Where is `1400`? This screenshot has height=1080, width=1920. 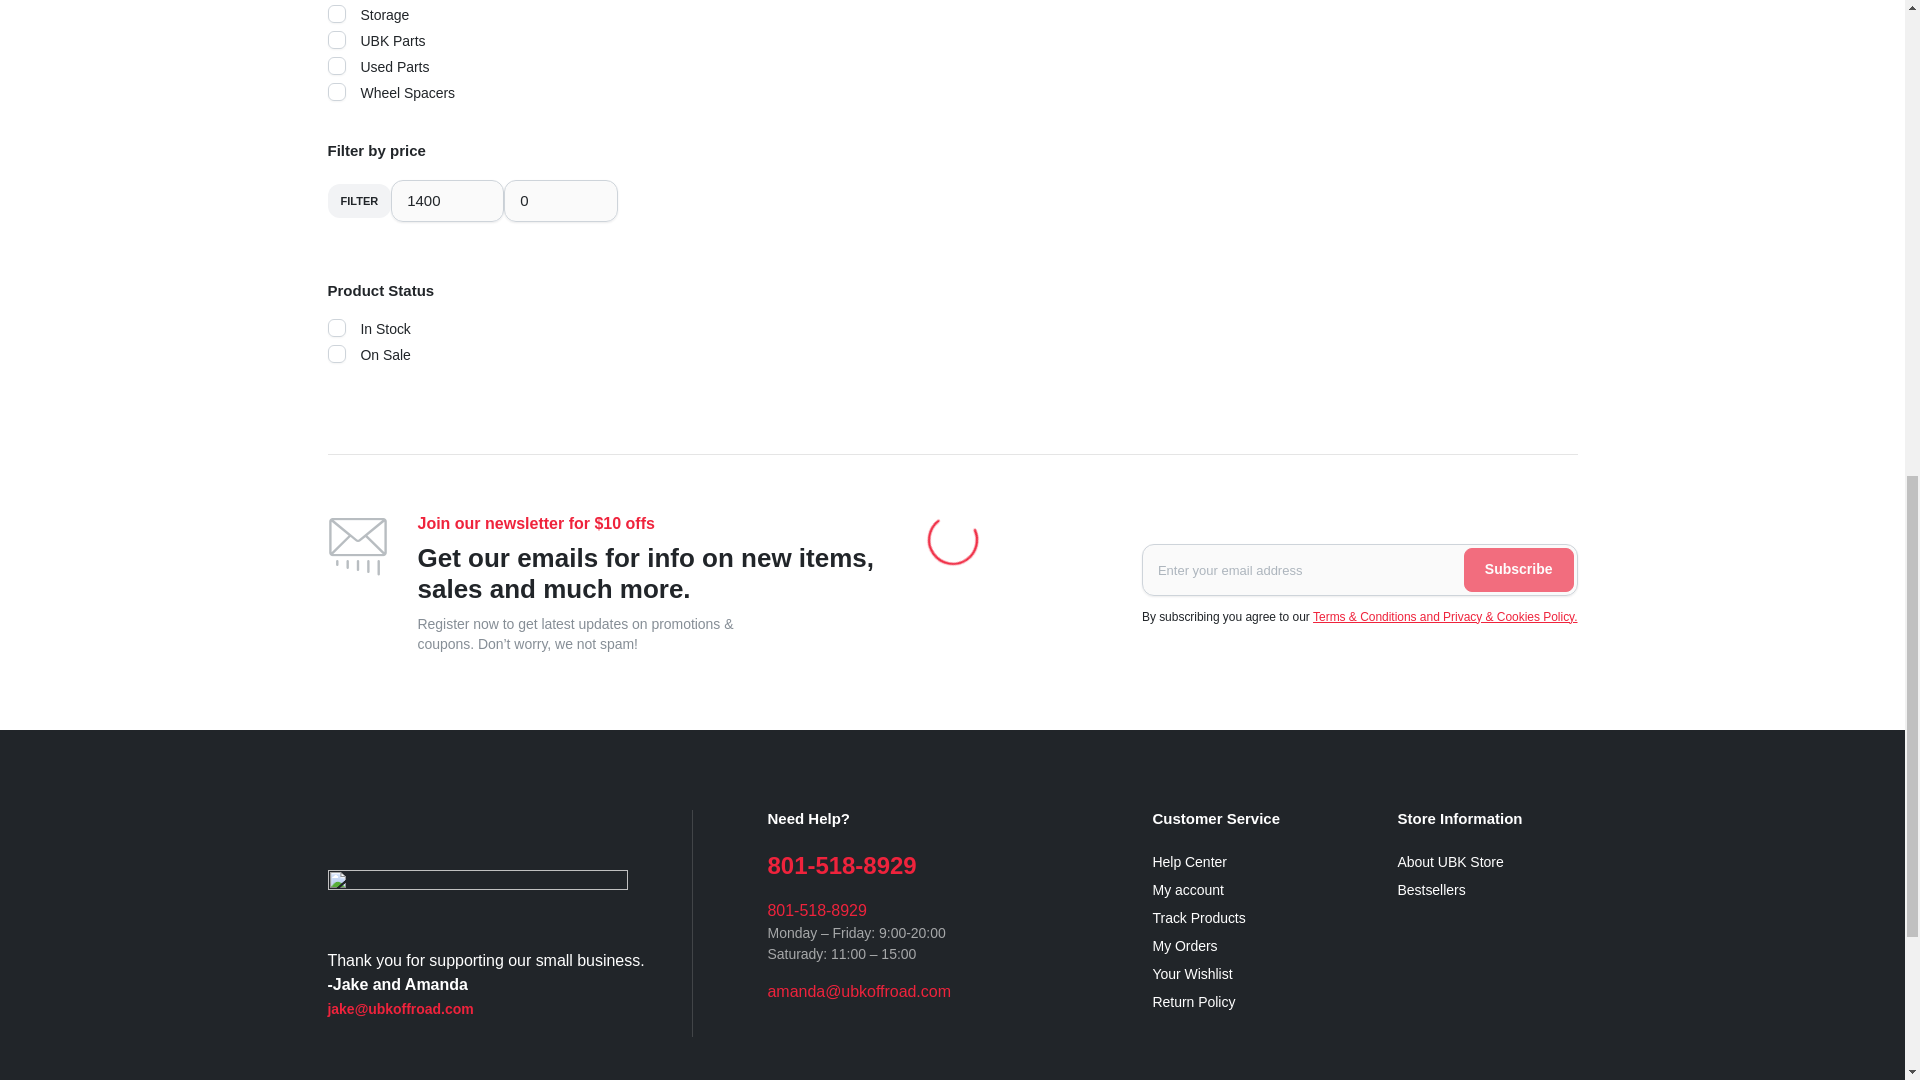
1400 is located at coordinates (447, 201).